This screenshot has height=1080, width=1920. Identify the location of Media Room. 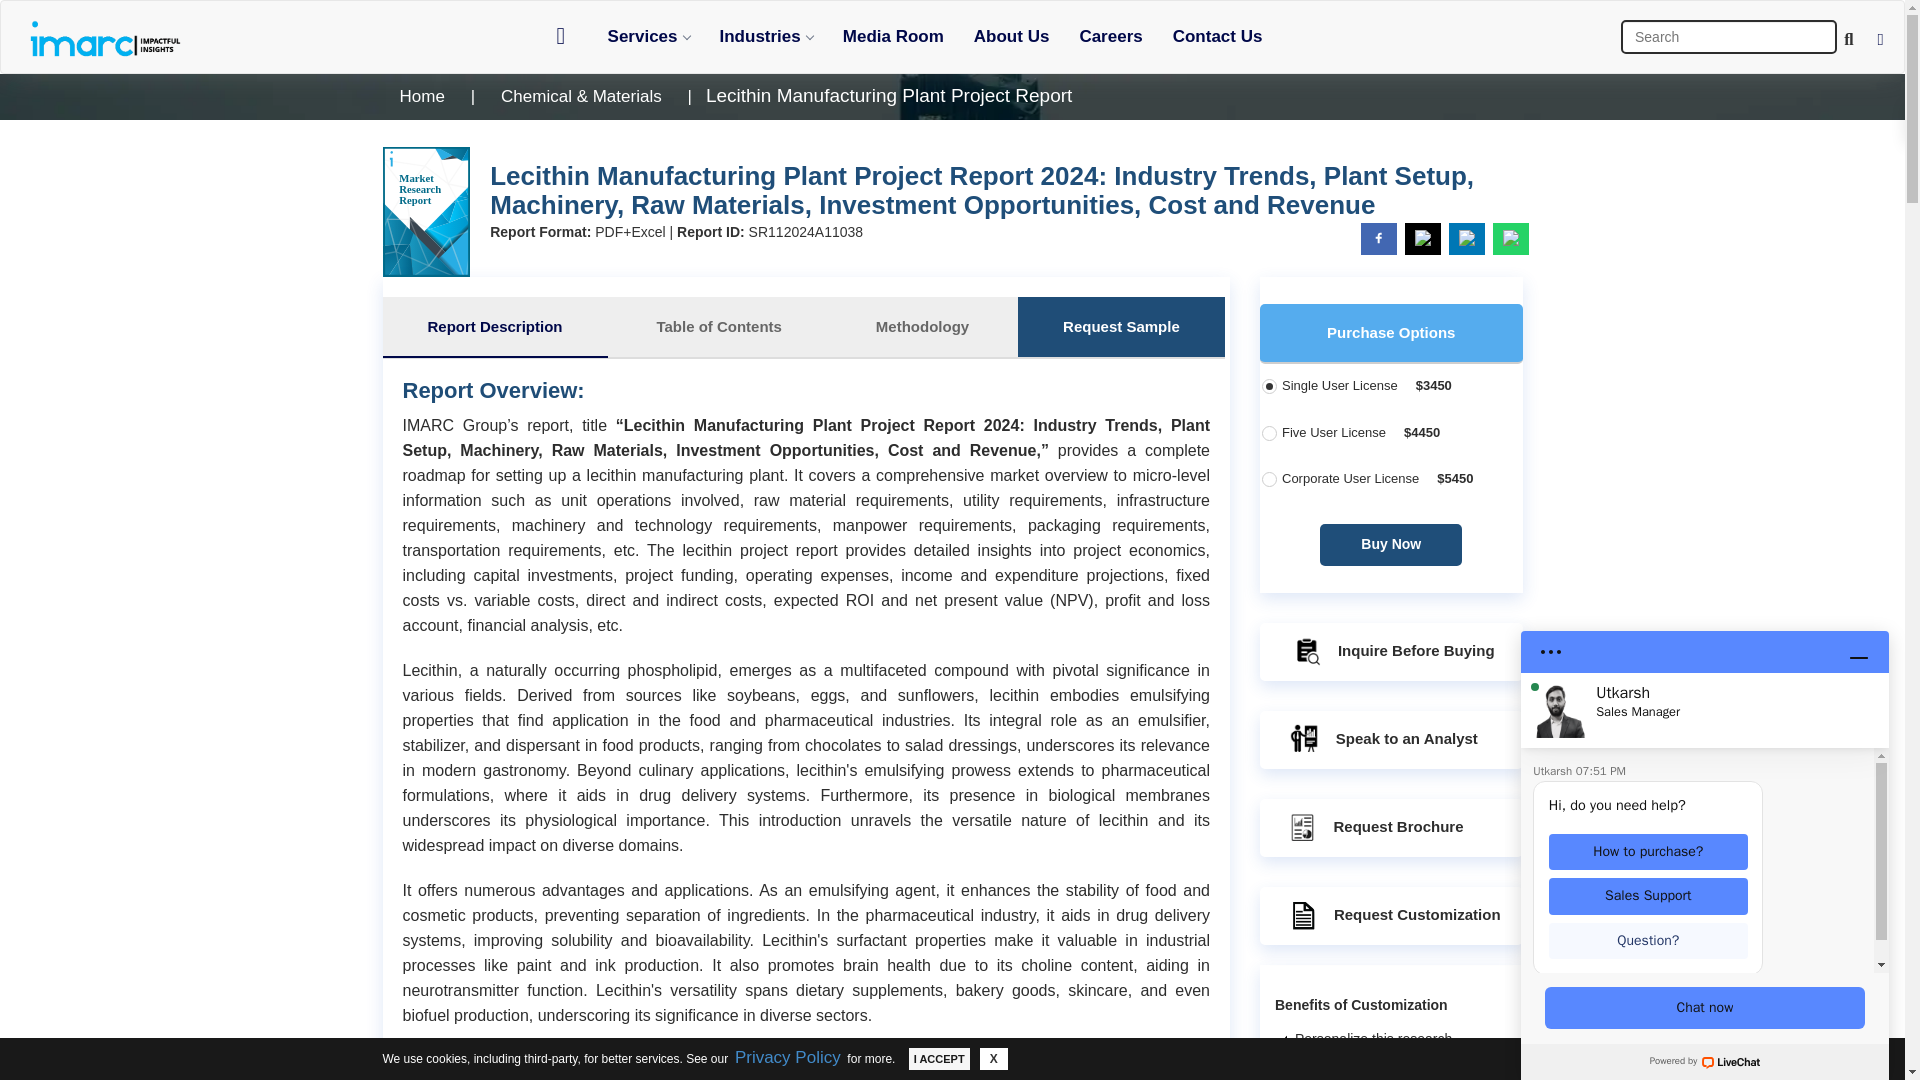
(892, 36).